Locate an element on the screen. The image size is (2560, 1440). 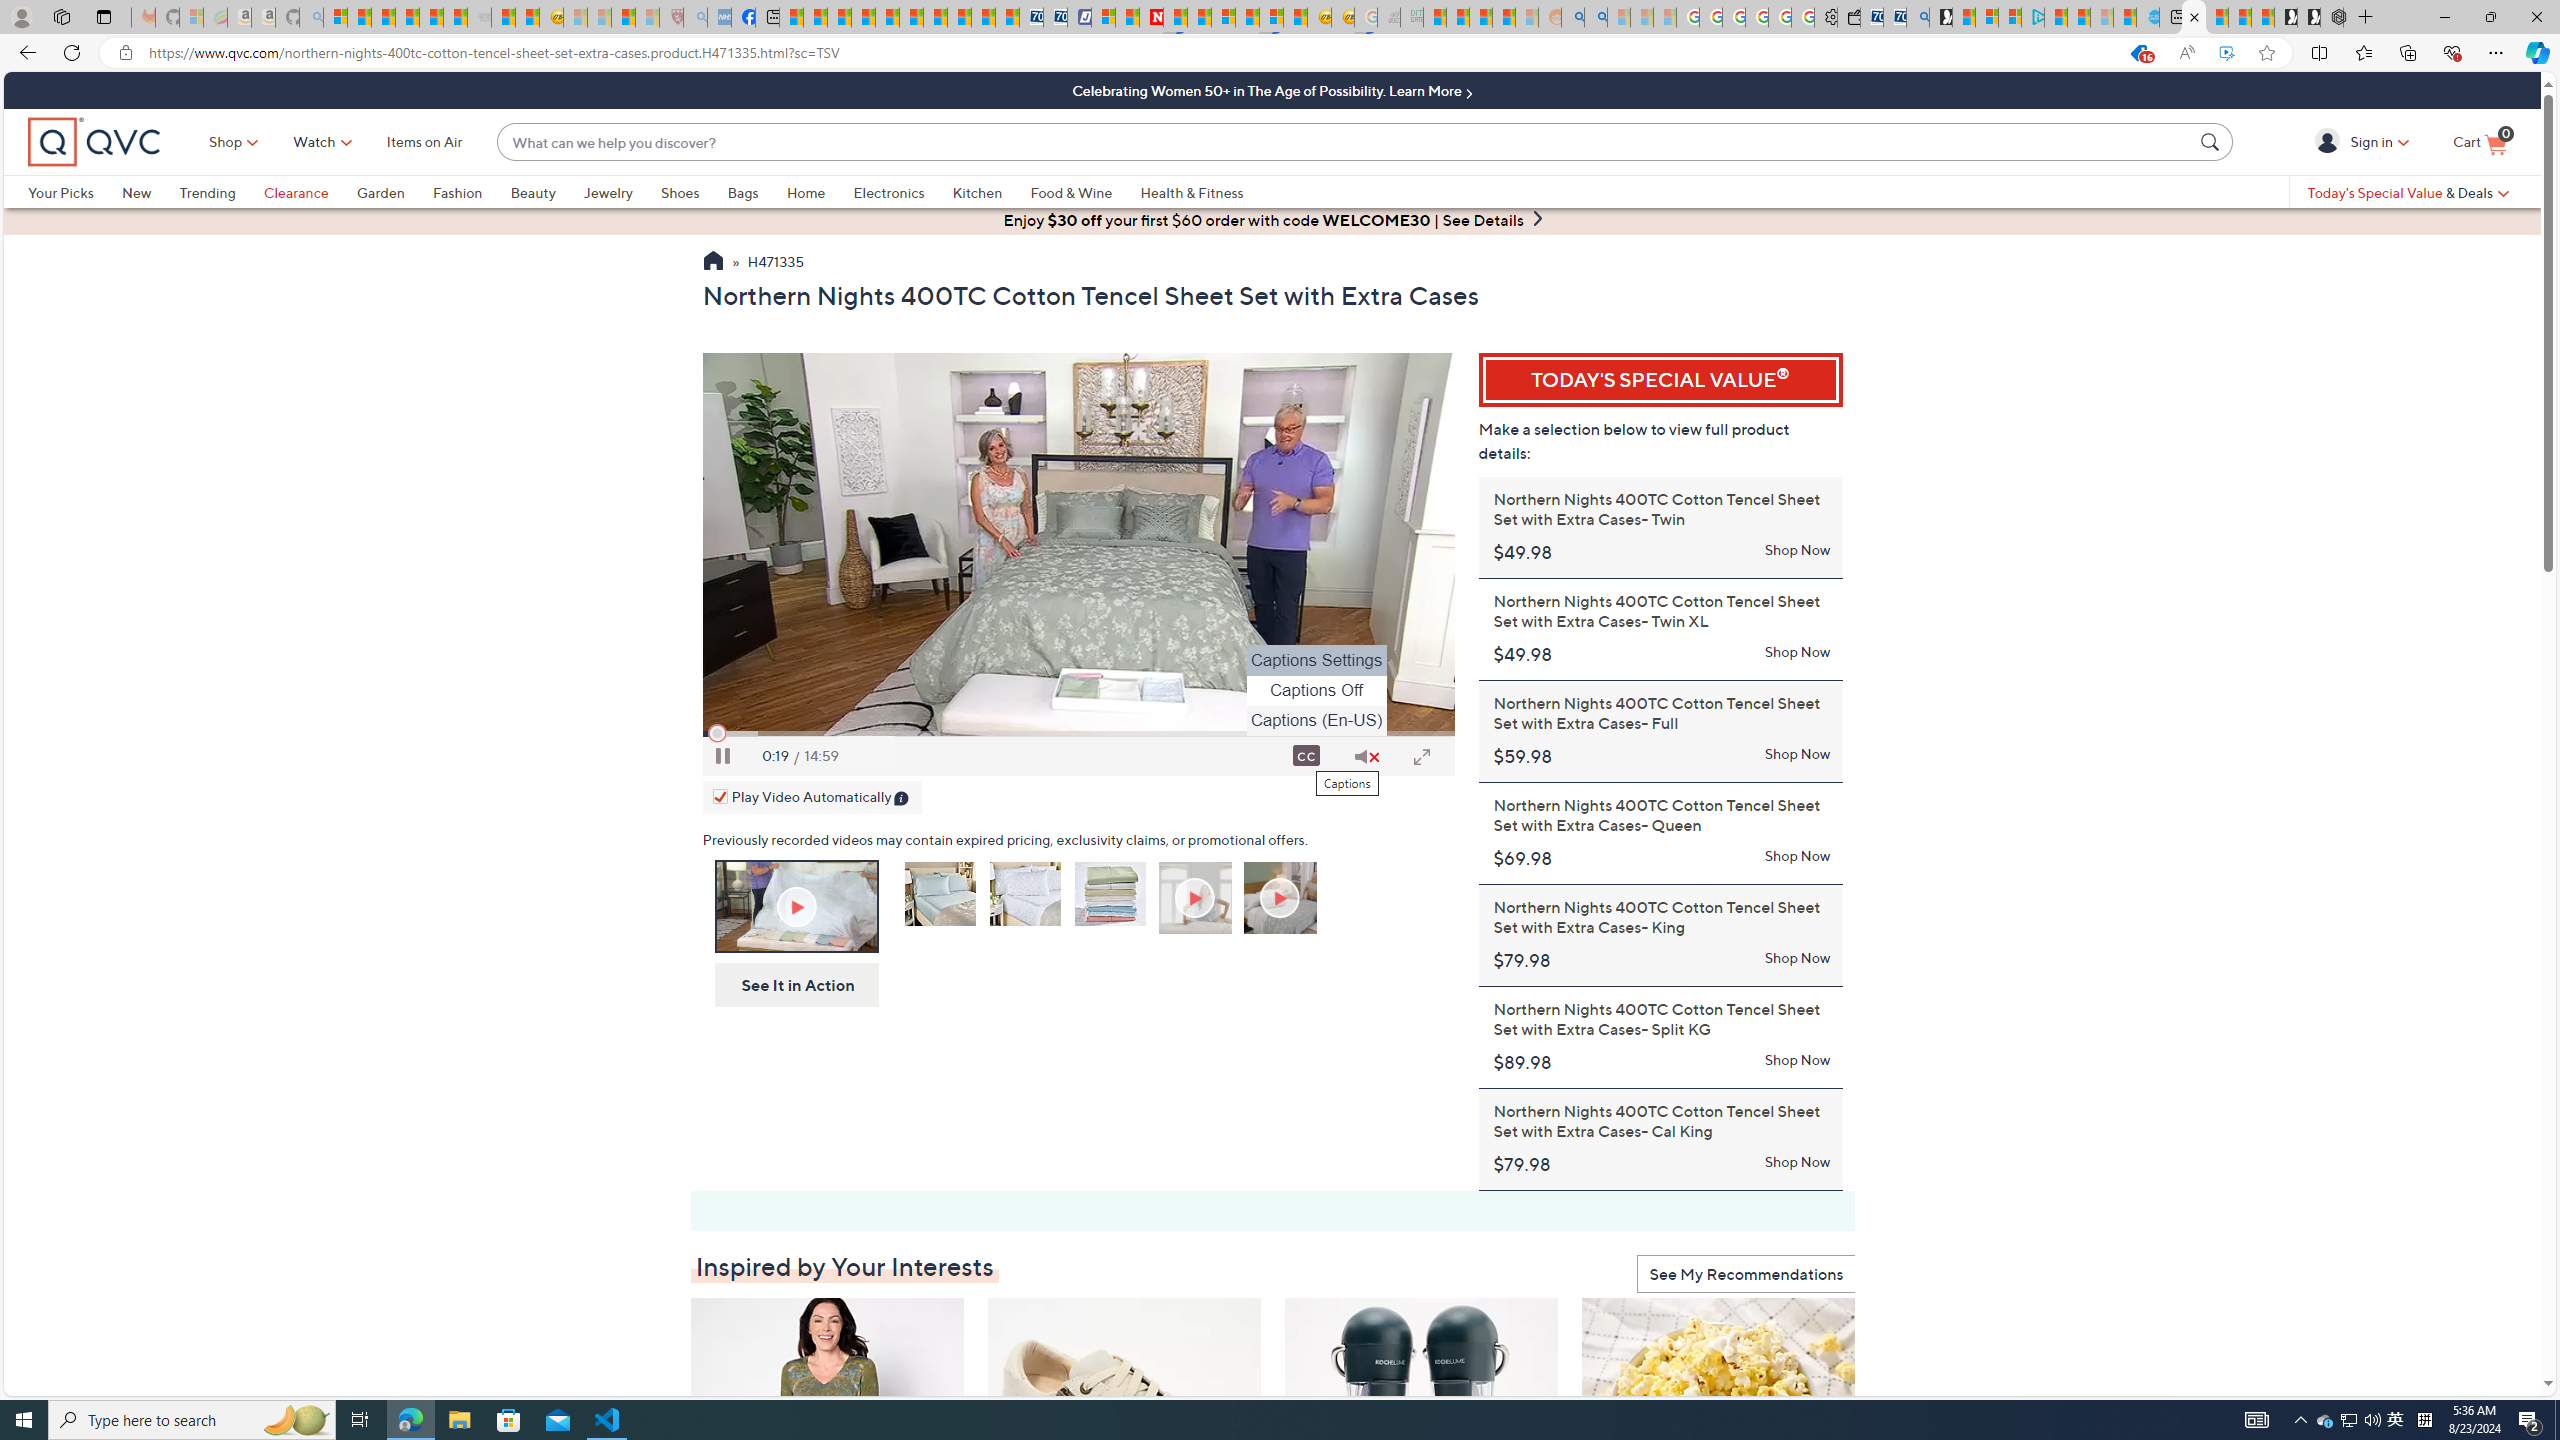
Unmute is located at coordinates (1366, 756).